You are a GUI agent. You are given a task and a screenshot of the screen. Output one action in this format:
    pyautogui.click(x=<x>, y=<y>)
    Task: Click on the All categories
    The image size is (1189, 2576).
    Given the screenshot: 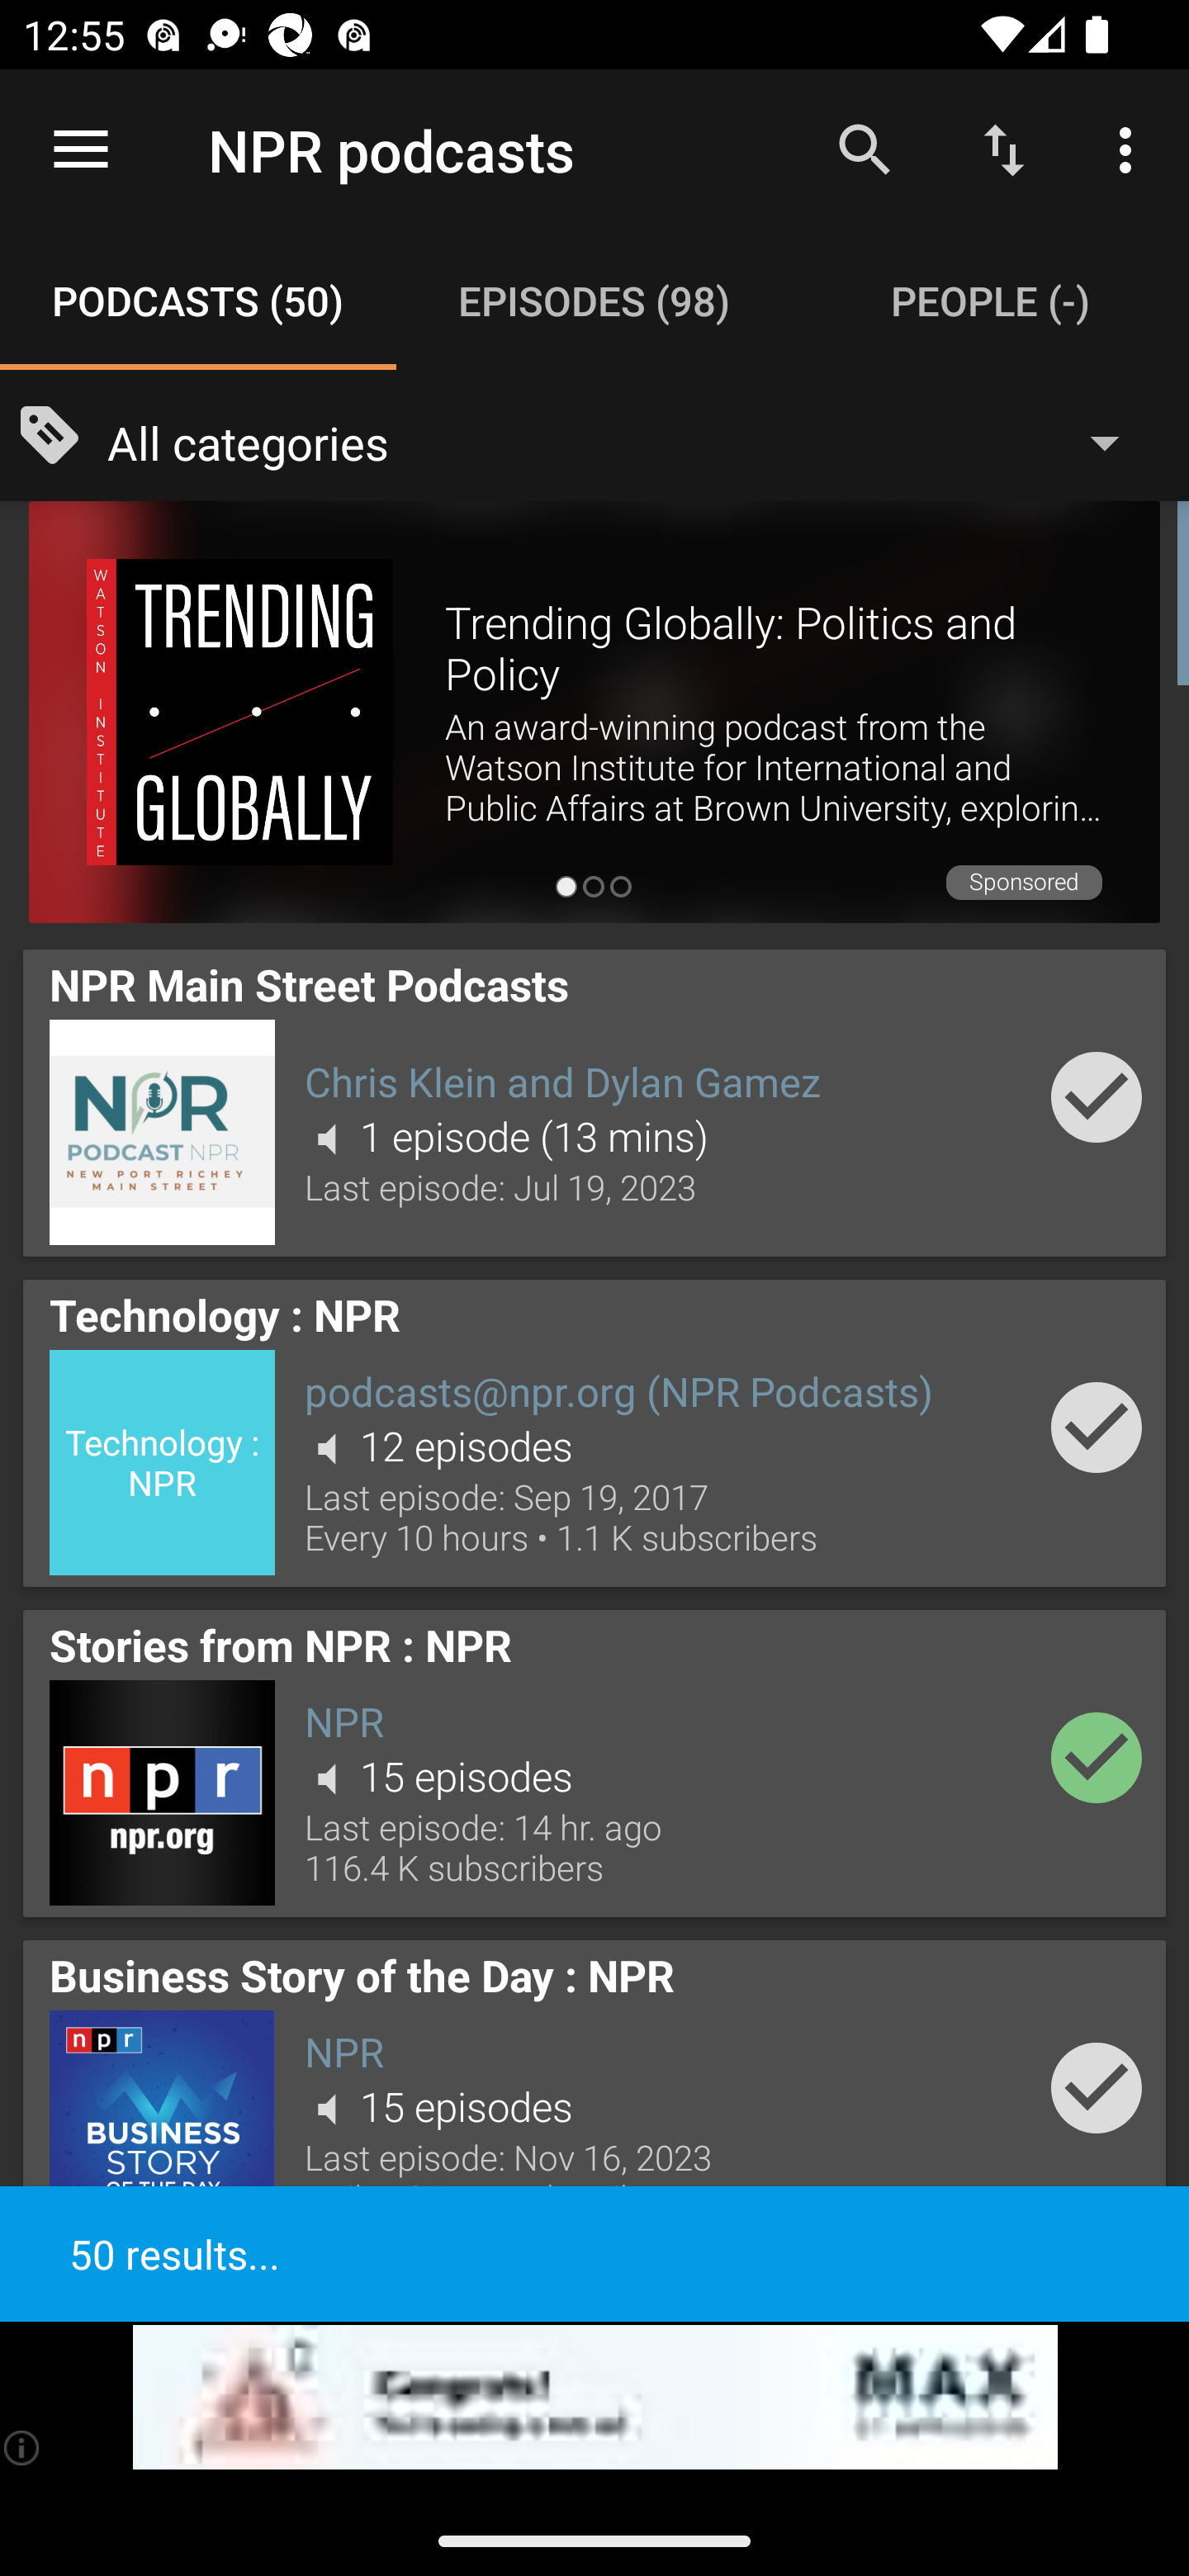 What is the action you would take?
    pyautogui.click(x=629, y=441)
    